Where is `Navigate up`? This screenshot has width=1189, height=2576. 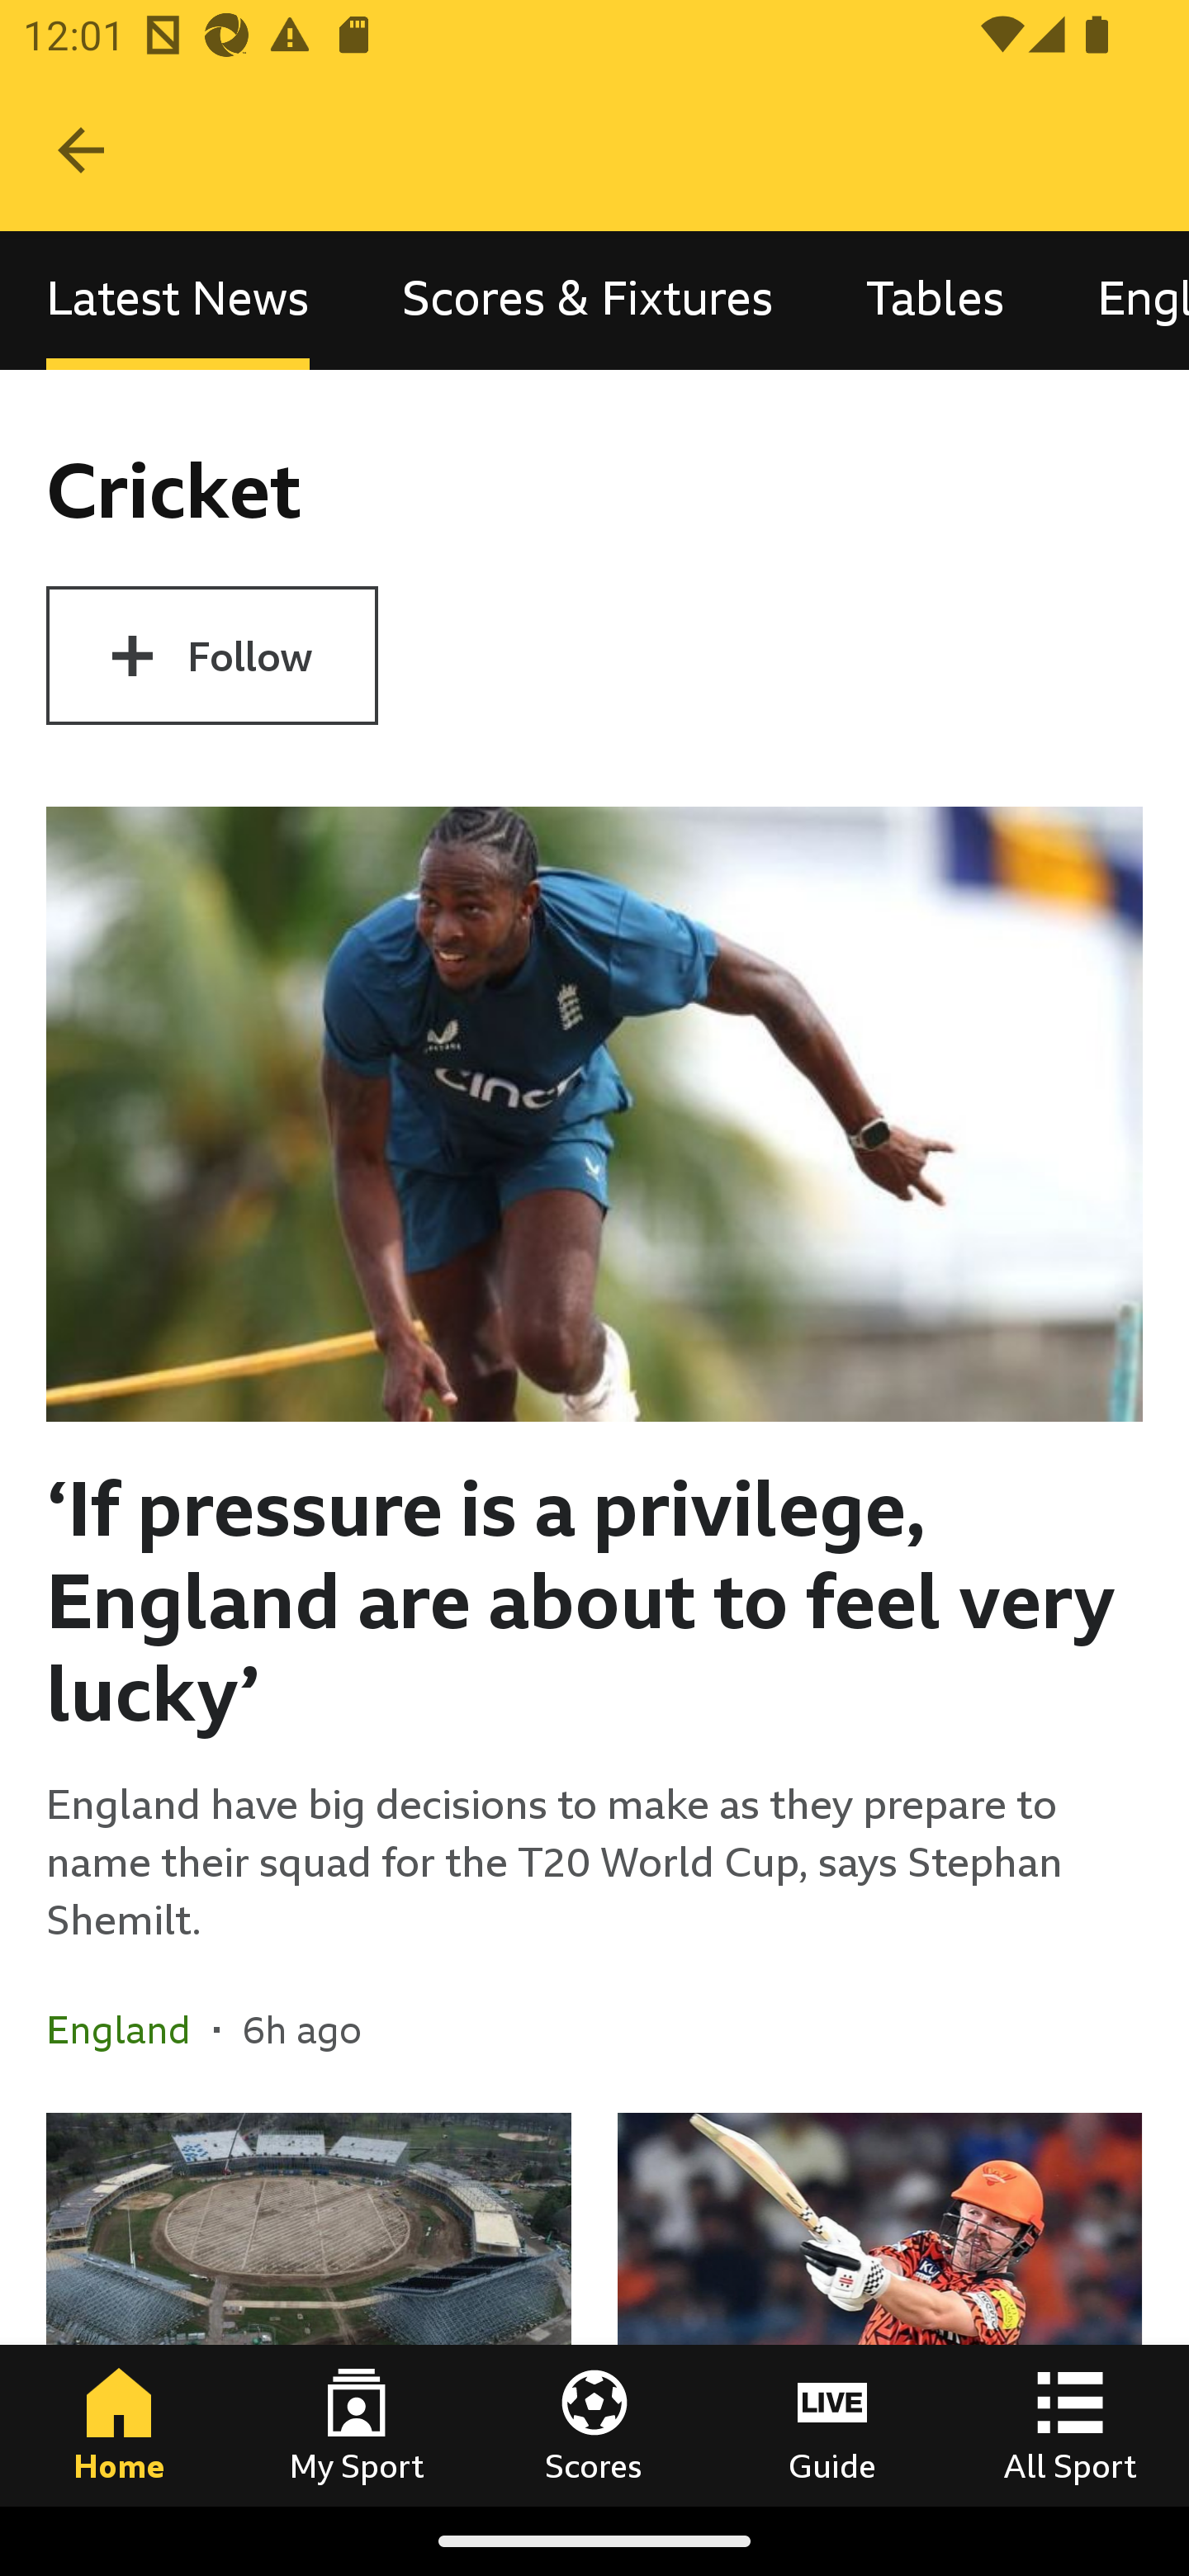
Navigate up is located at coordinates (81, 150).